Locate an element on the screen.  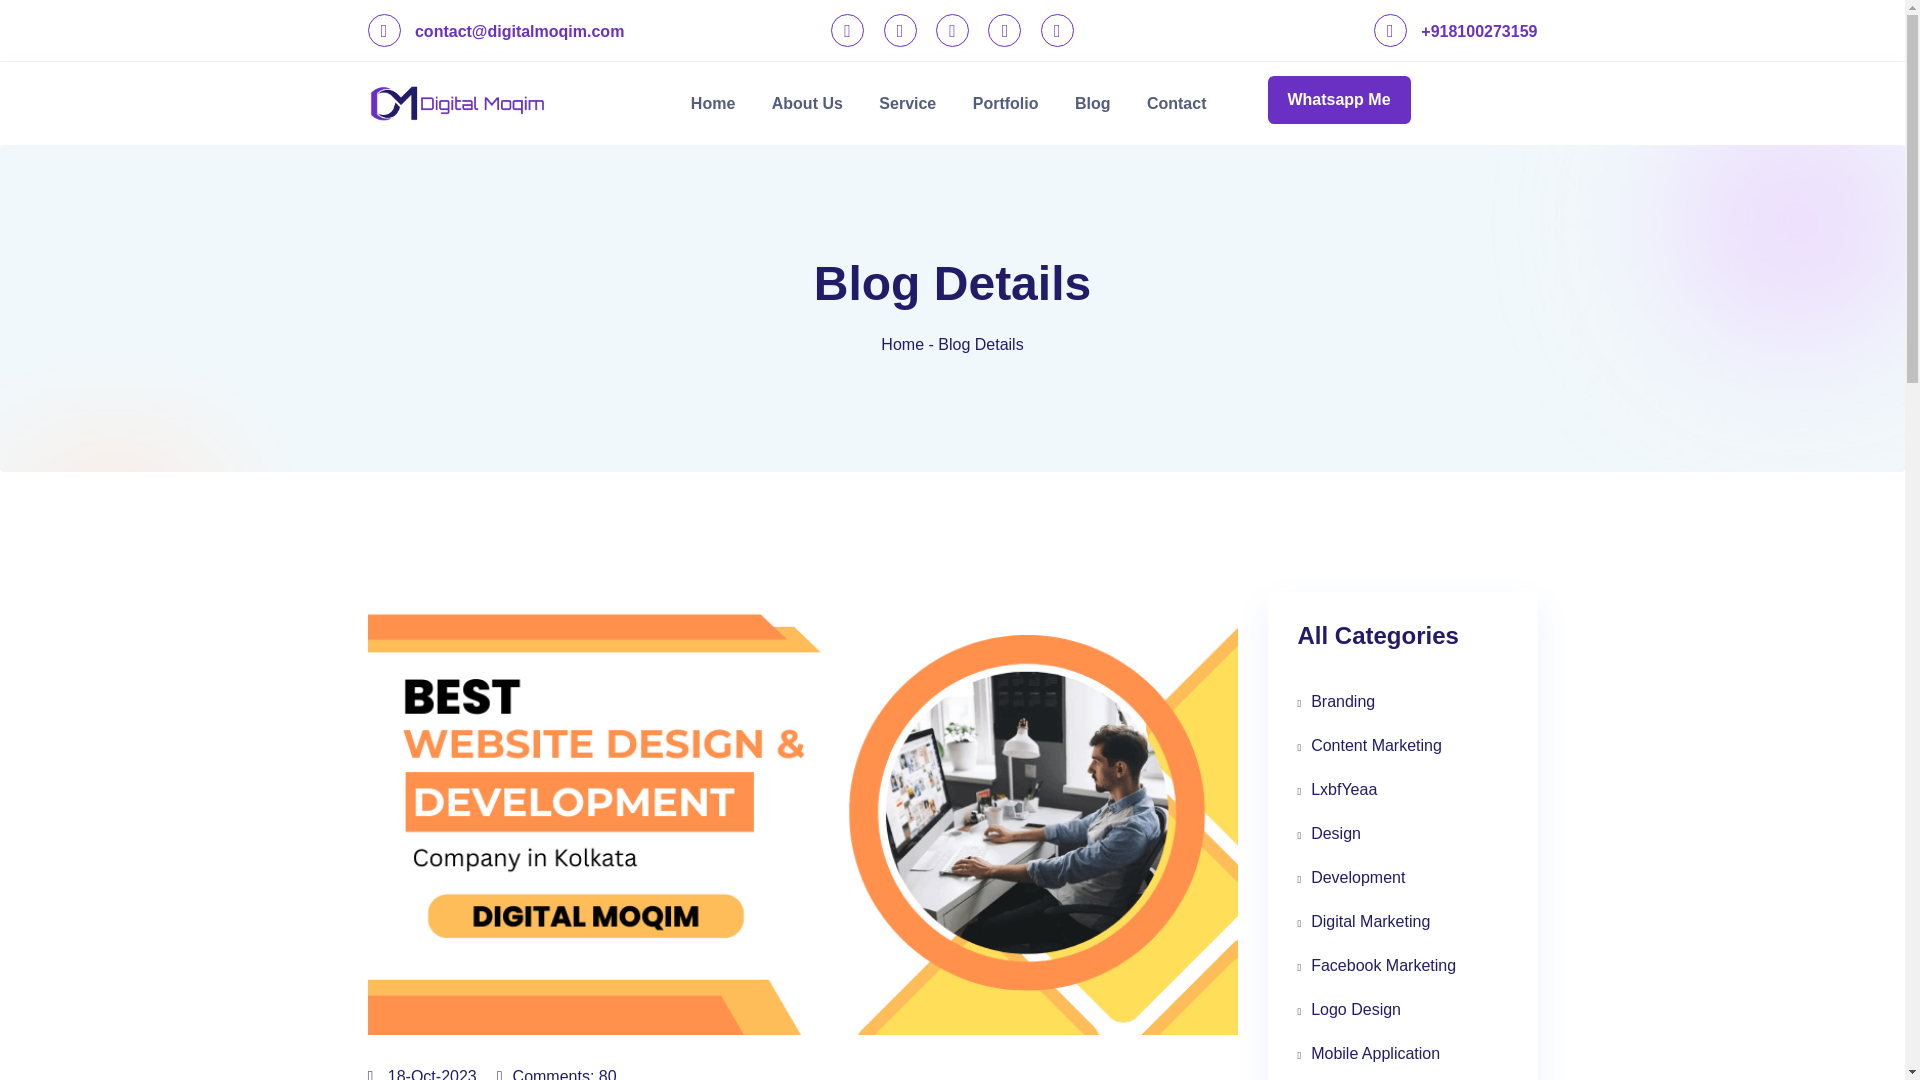
Portfolio is located at coordinates (1005, 102).